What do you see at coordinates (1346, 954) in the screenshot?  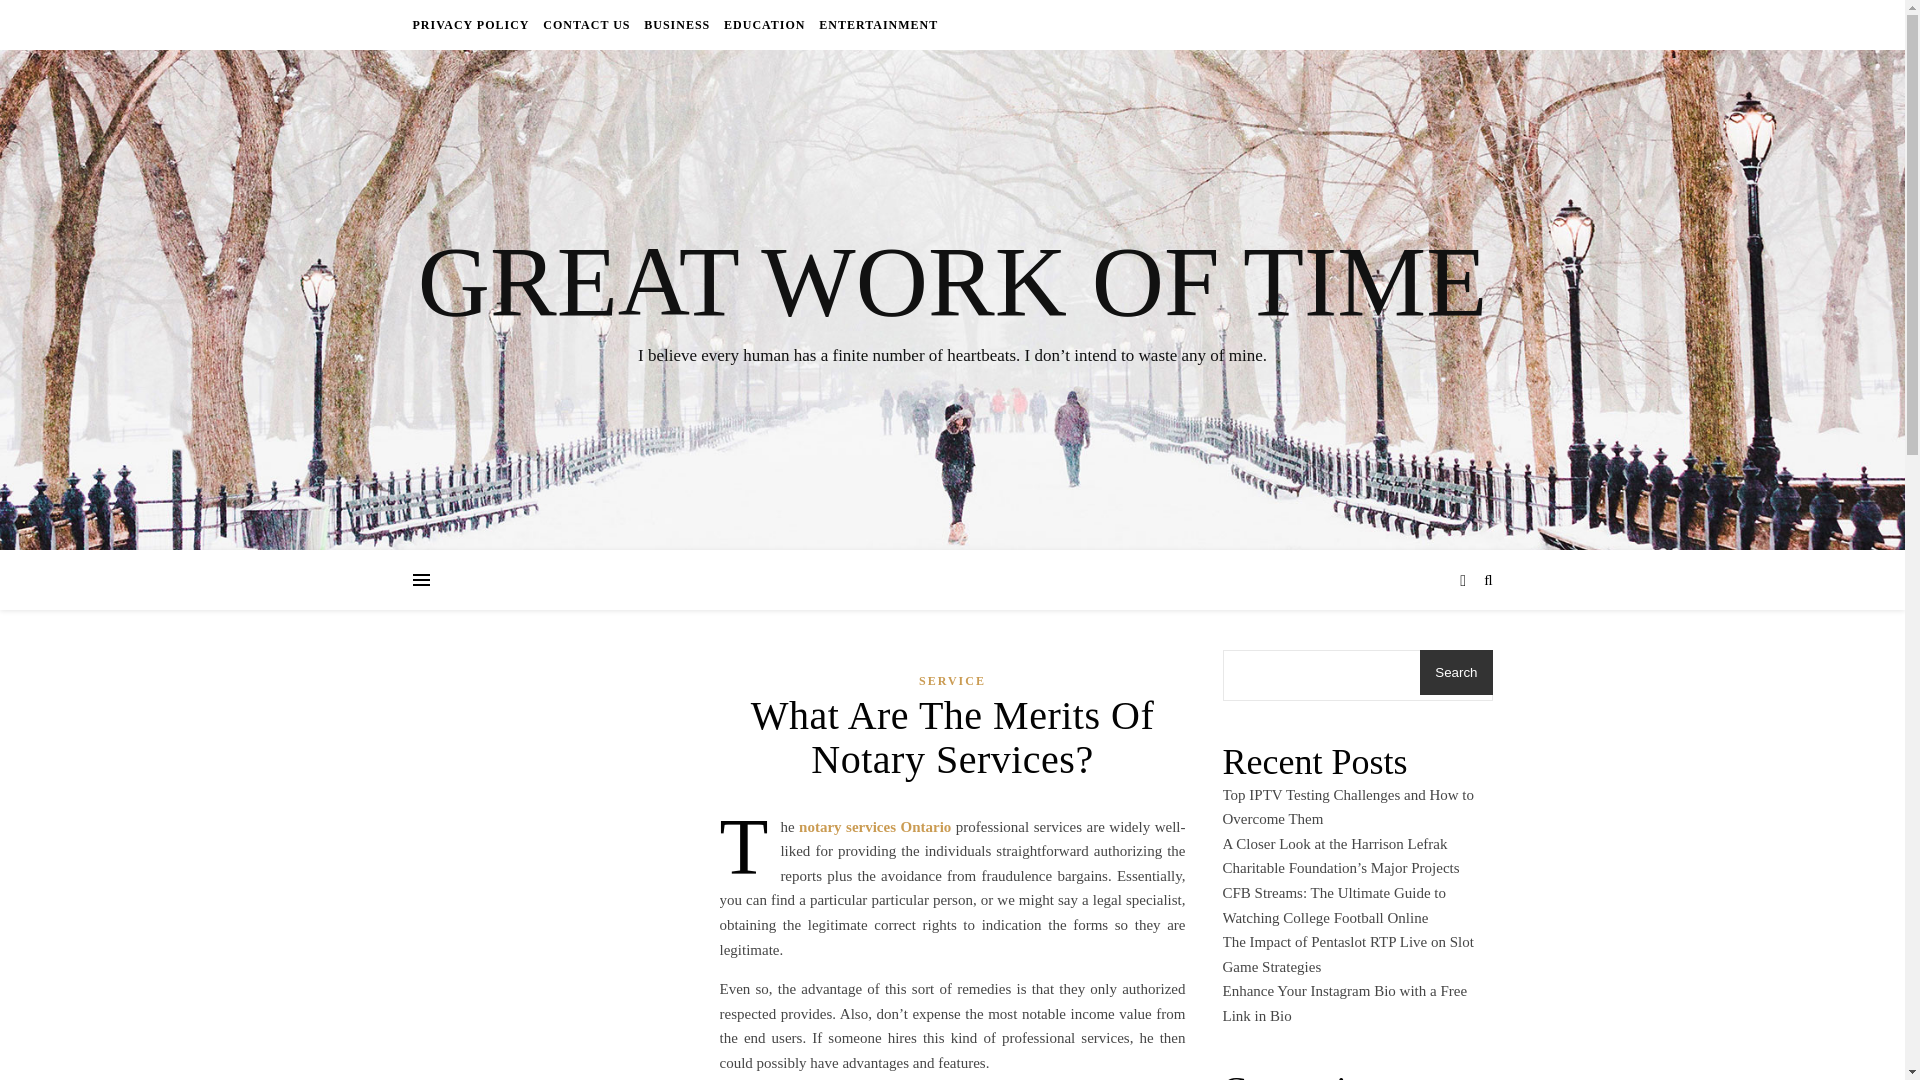 I see `The Impact of Pentaslot RTP Live on Slot Game Strategies` at bounding box center [1346, 954].